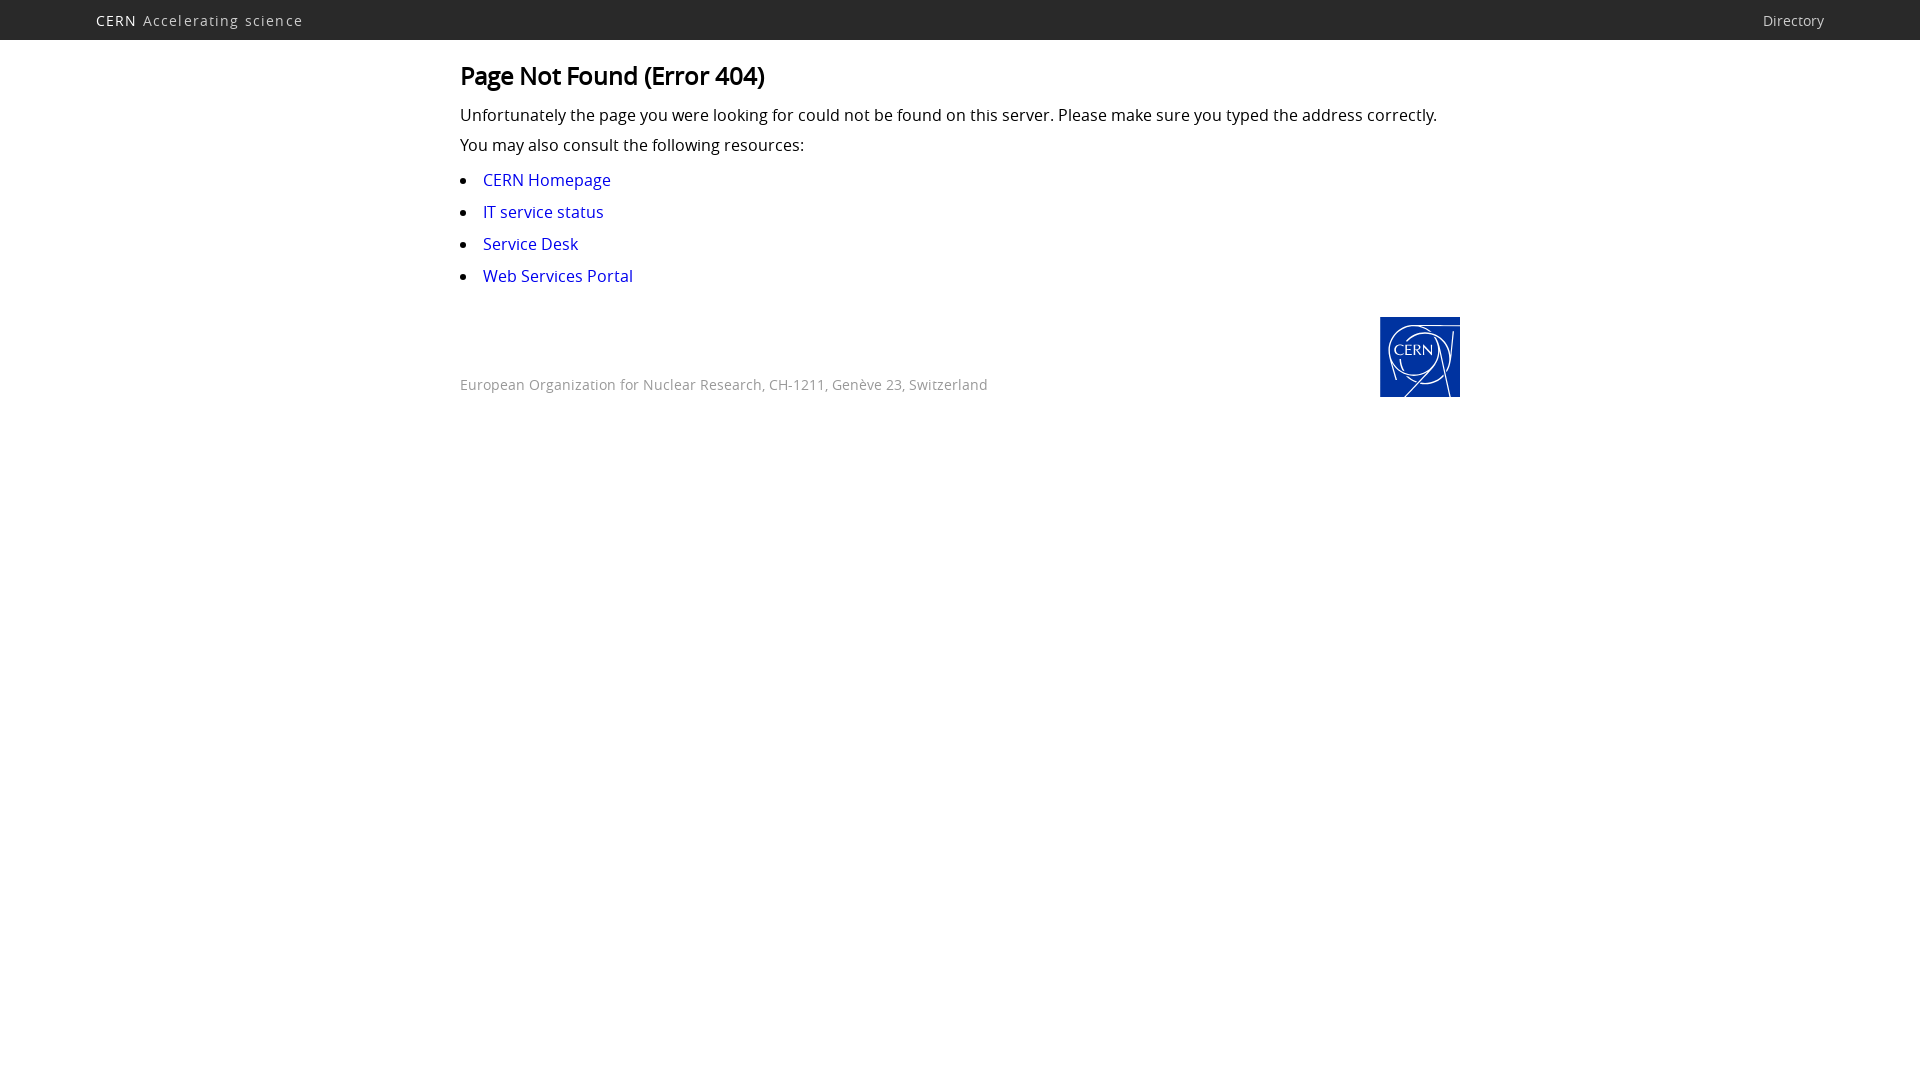  What do you see at coordinates (530, 244) in the screenshot?
I see `Service Desk` at bounding box center [530, 244].